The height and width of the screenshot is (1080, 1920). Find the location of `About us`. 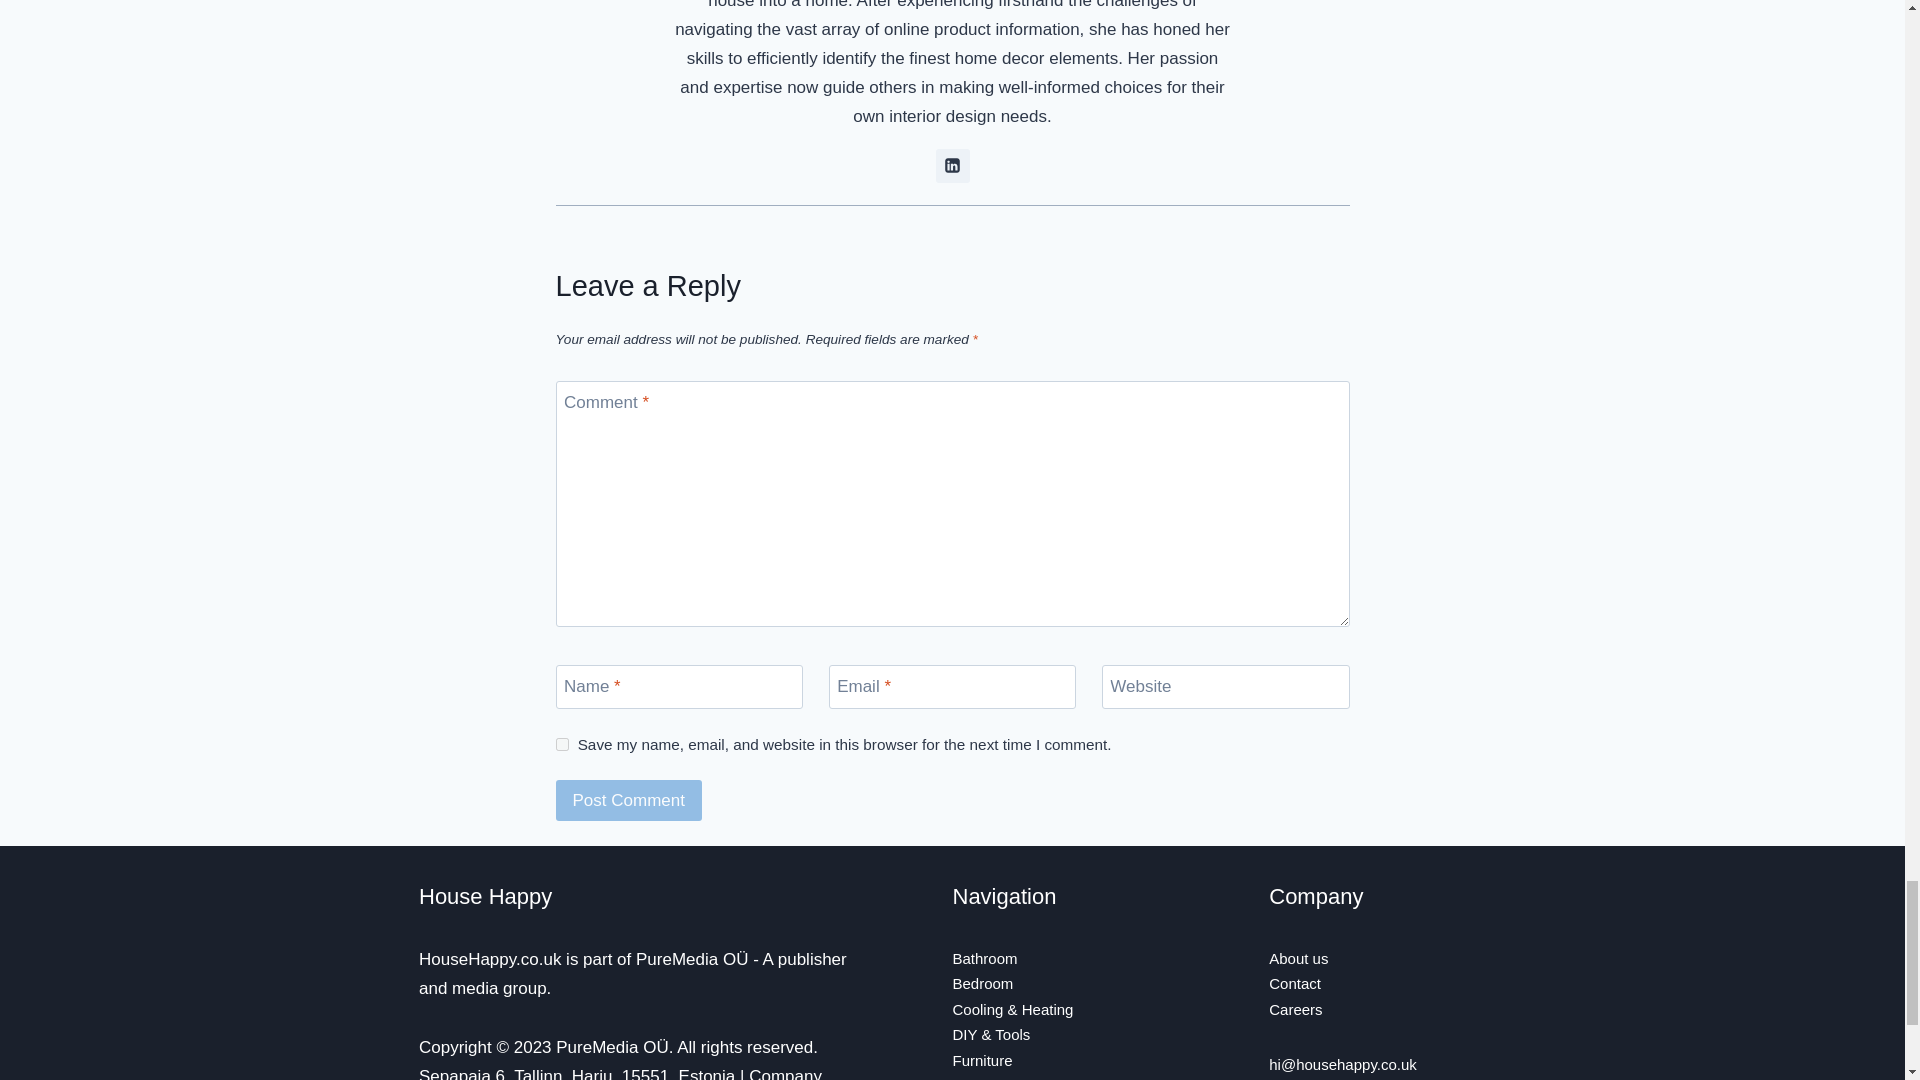

About us is located at coordinates (1298, 958).